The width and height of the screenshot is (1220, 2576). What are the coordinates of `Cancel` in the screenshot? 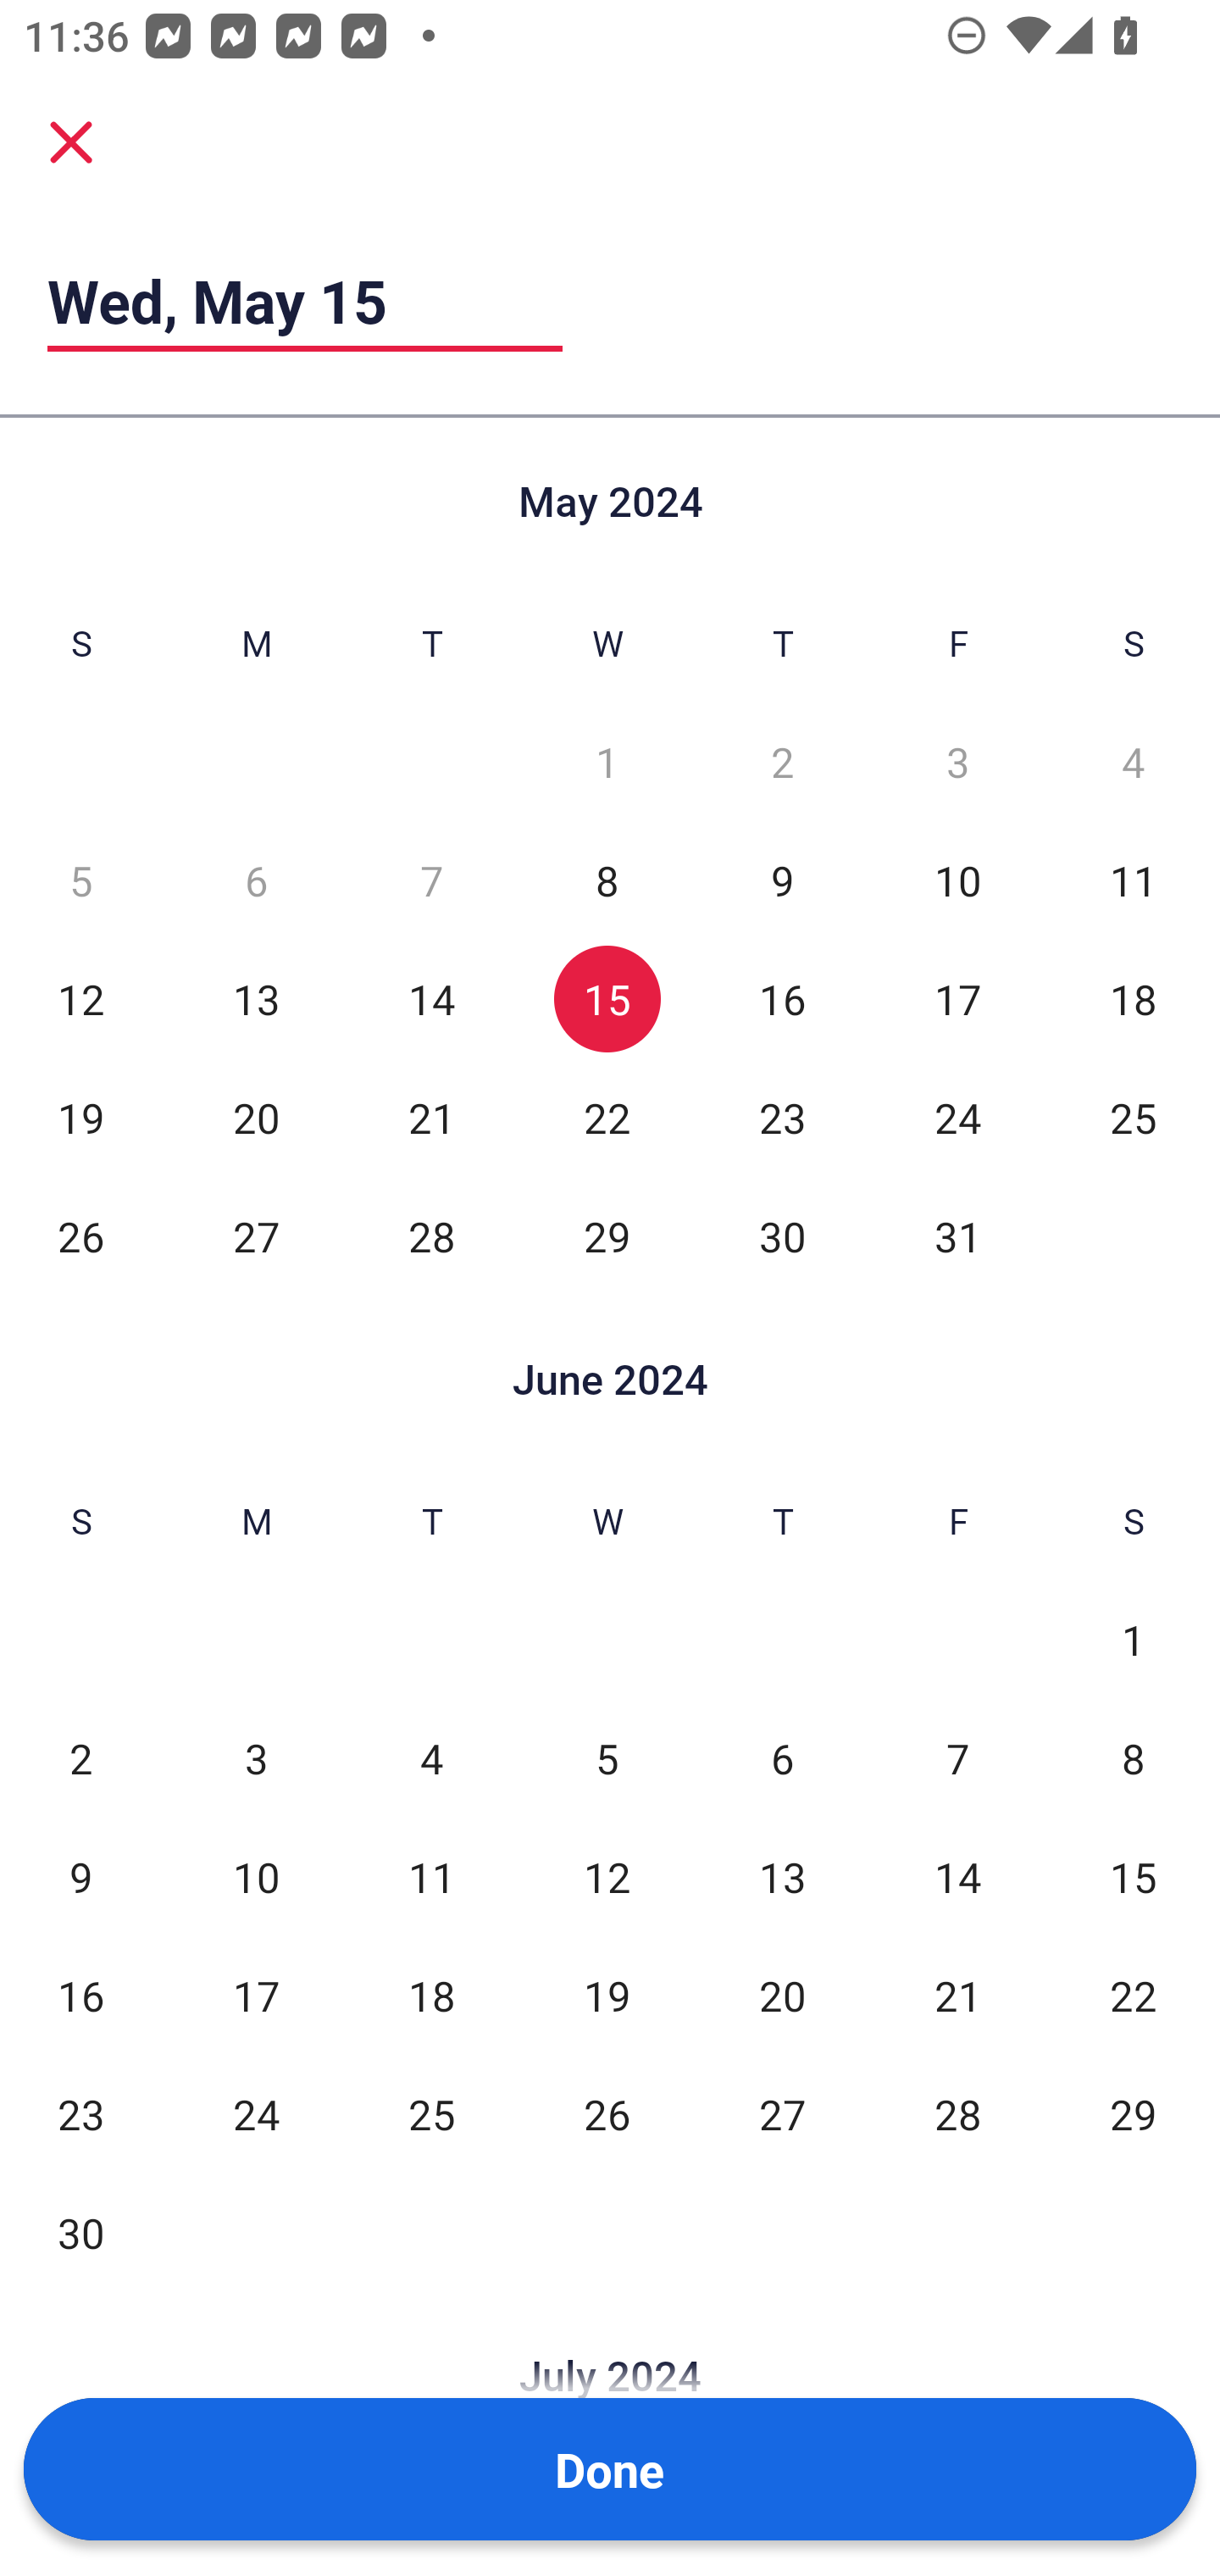 It's located at (71, 141).